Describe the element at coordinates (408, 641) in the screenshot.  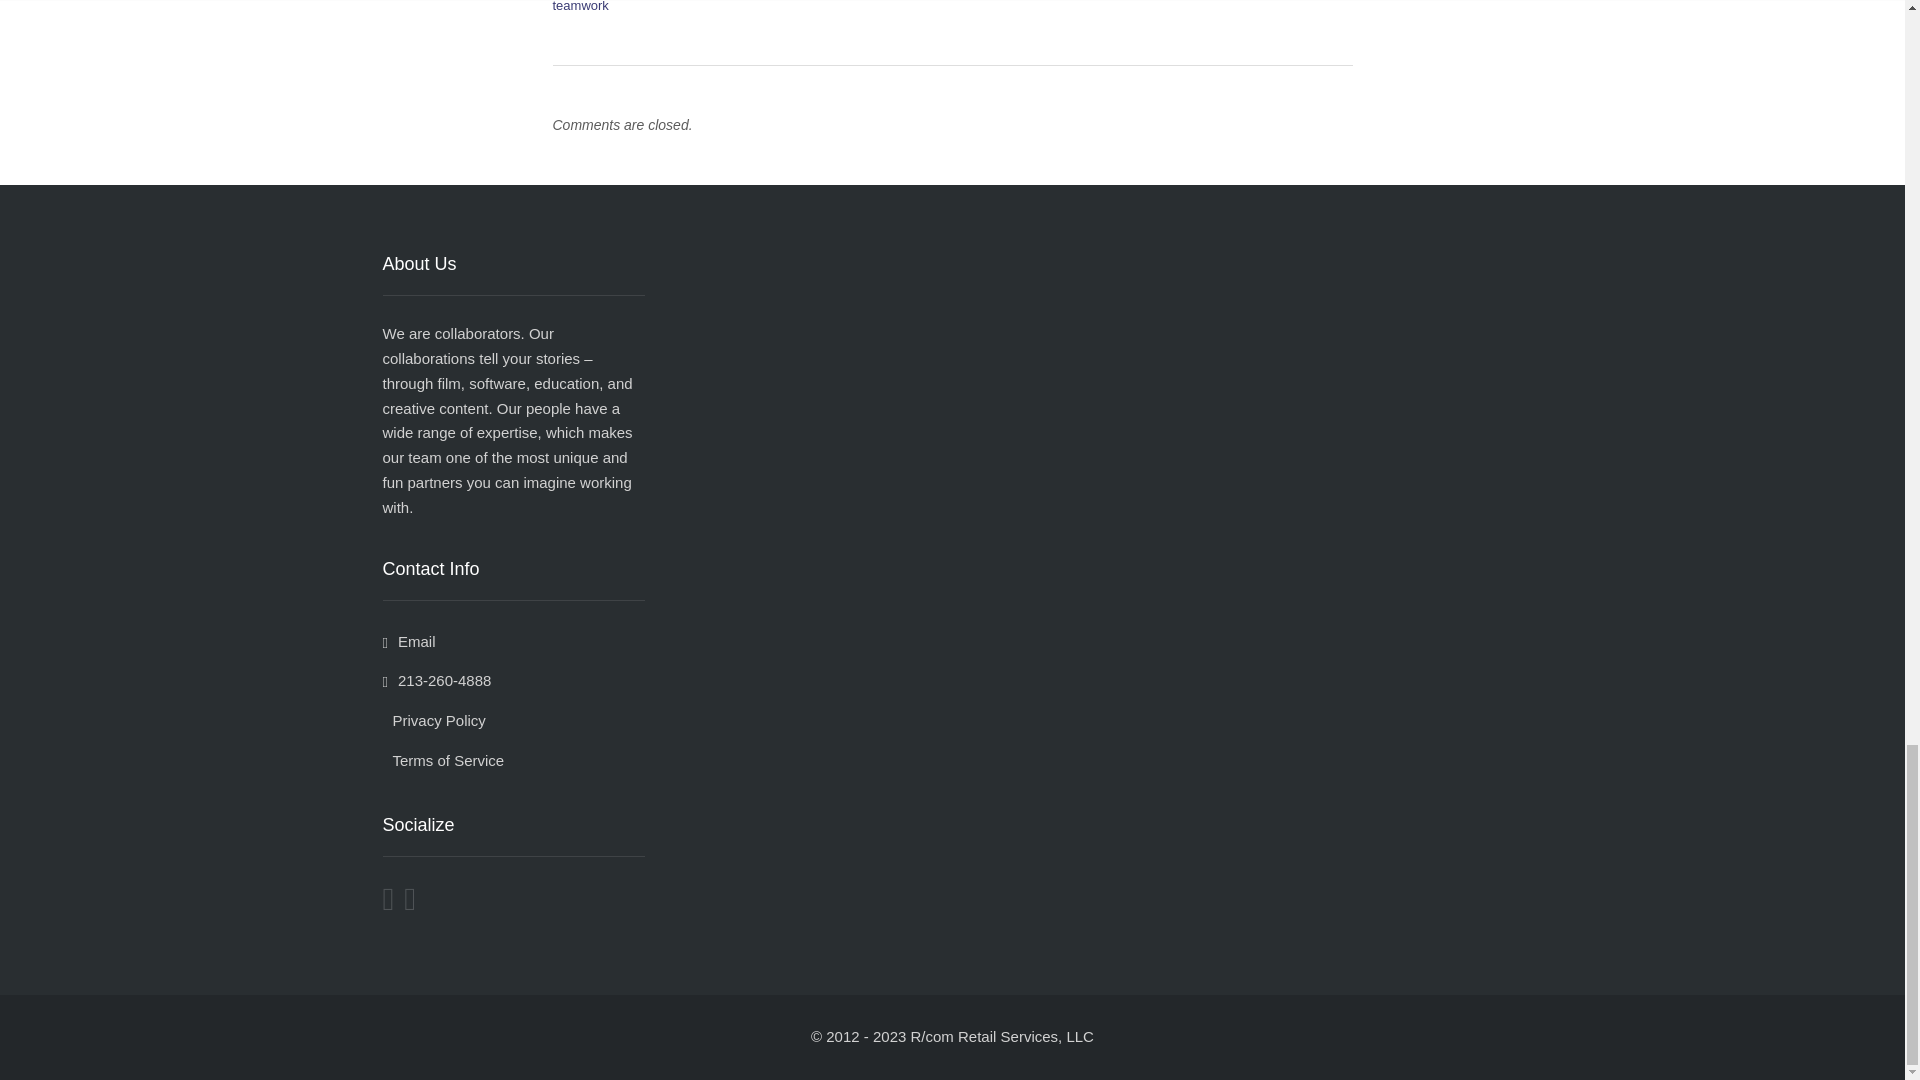
I see `Email` at that location.